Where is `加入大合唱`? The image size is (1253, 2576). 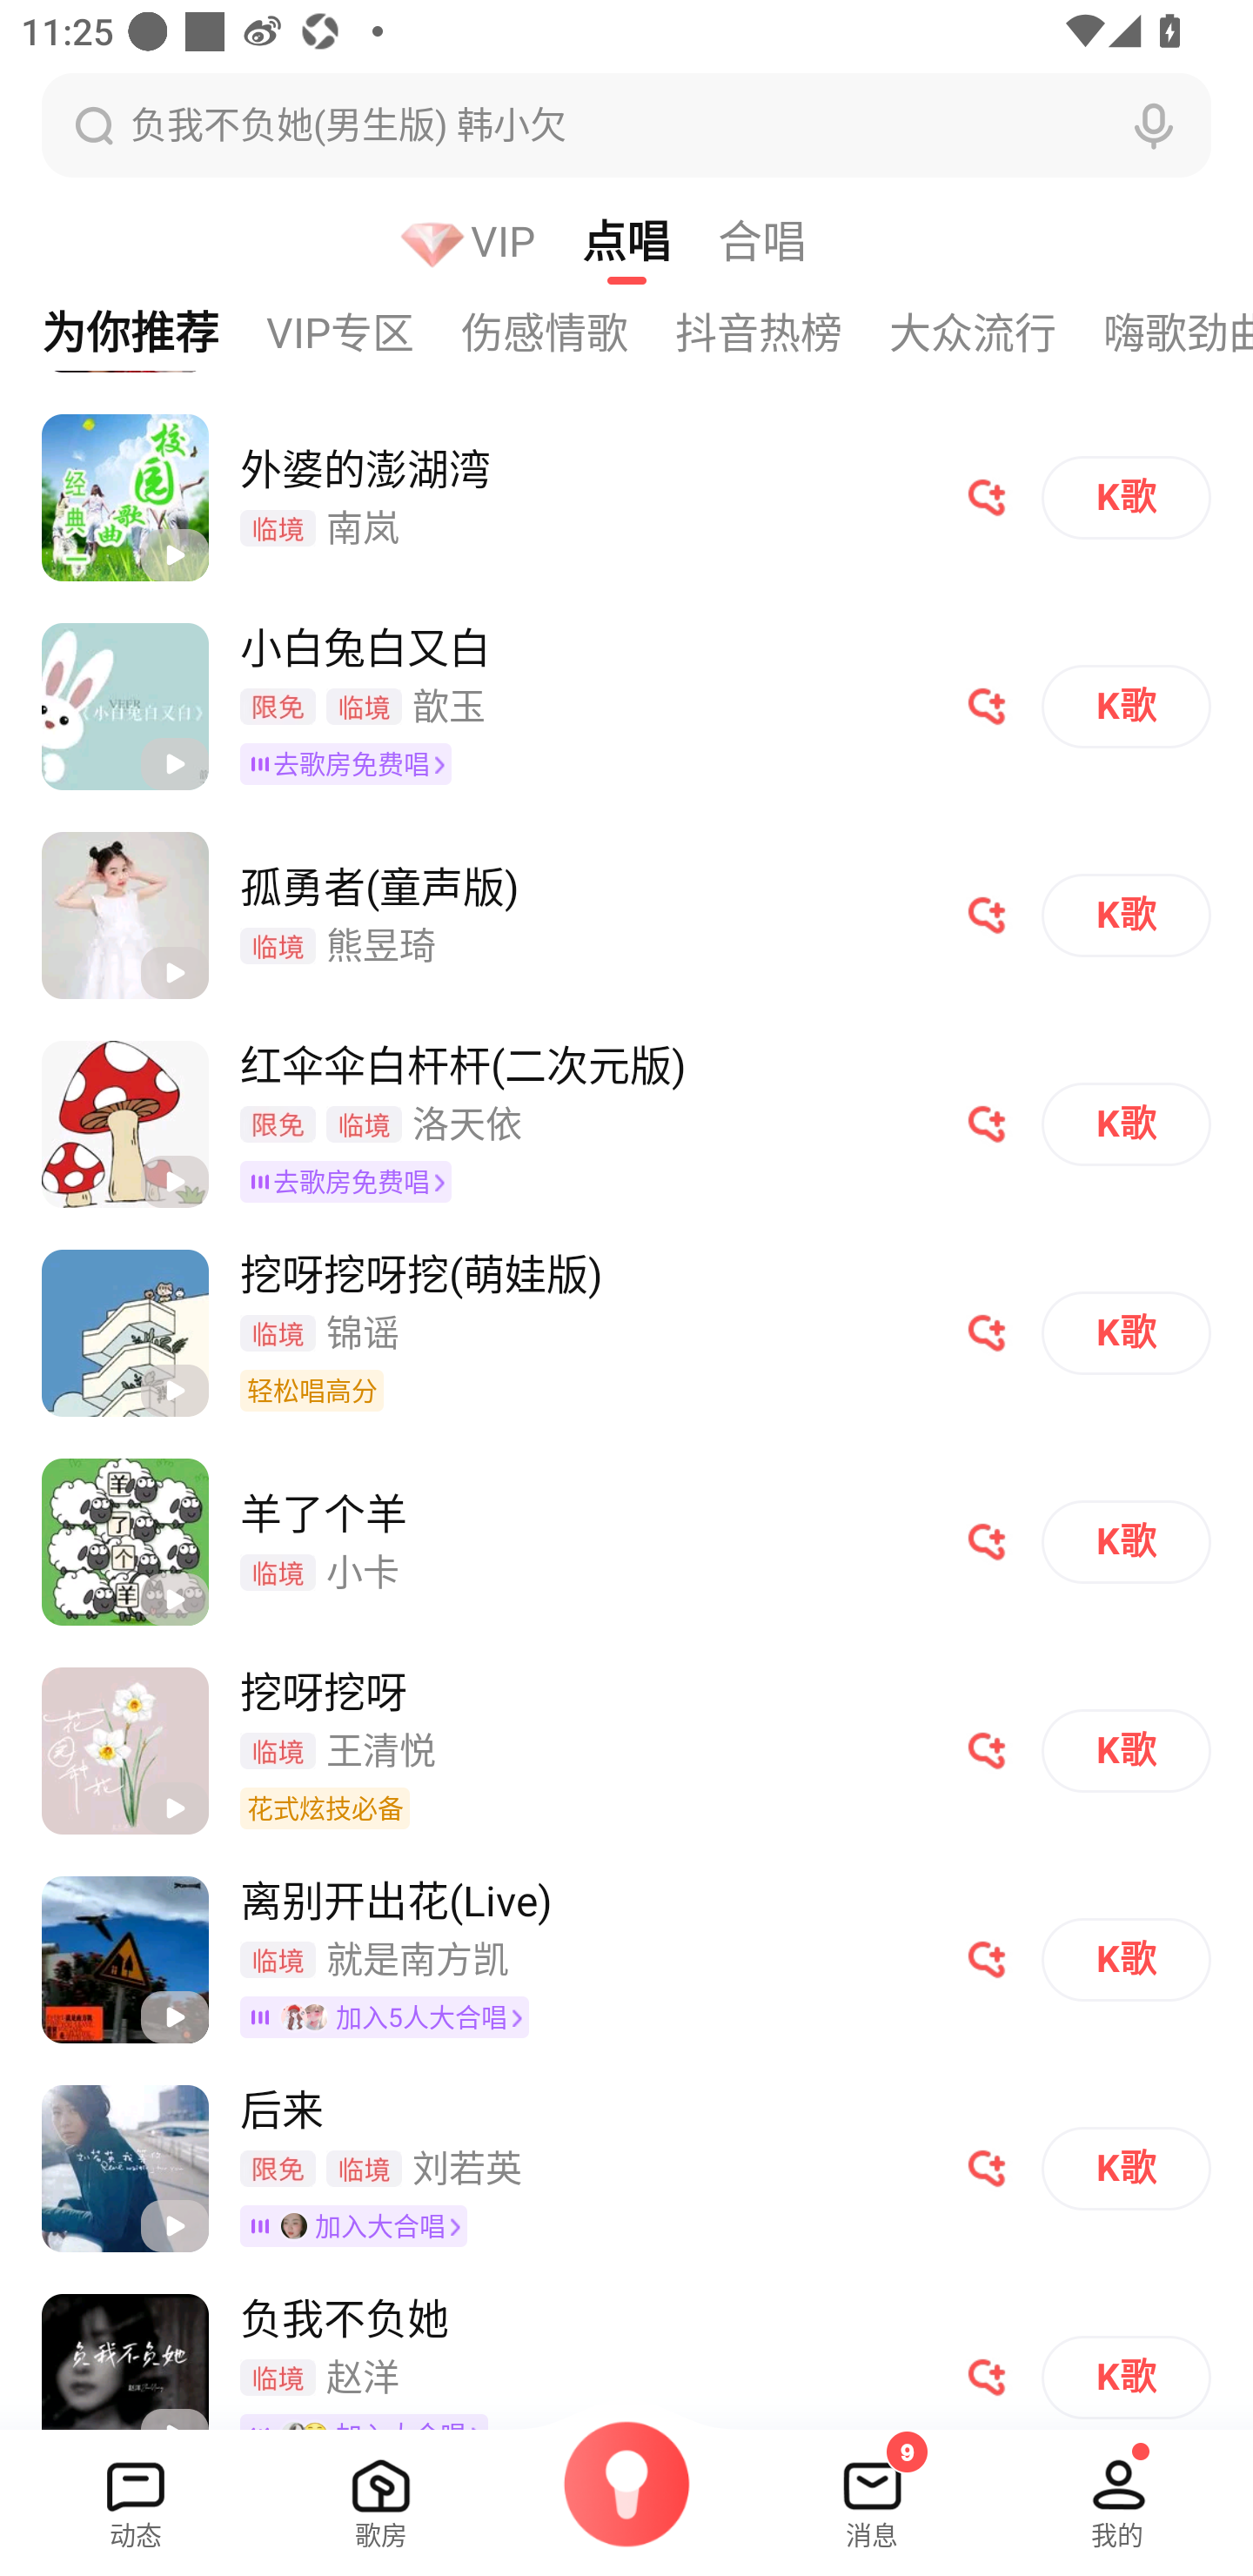 加入大合唱 is located at coordinates (358, 2224).